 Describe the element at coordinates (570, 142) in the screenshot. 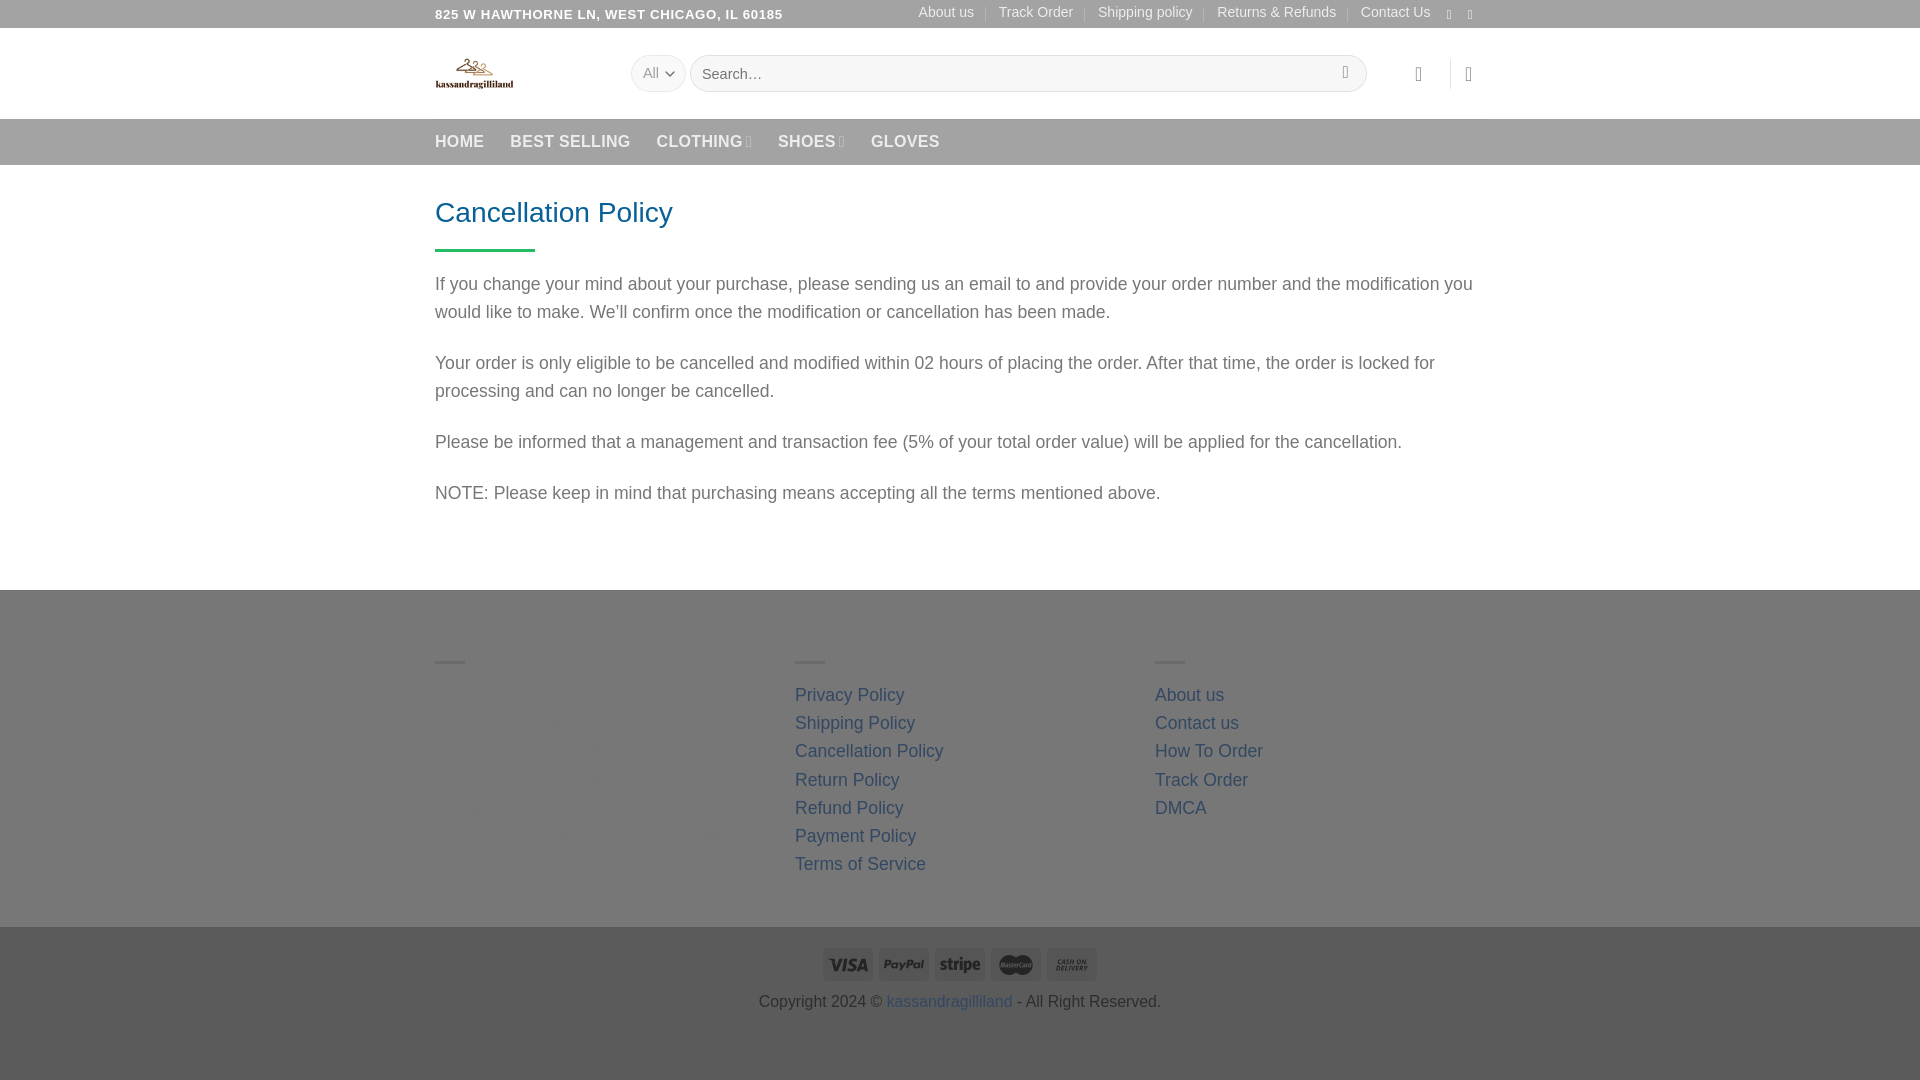

I see `BEST SELLING` at that location.